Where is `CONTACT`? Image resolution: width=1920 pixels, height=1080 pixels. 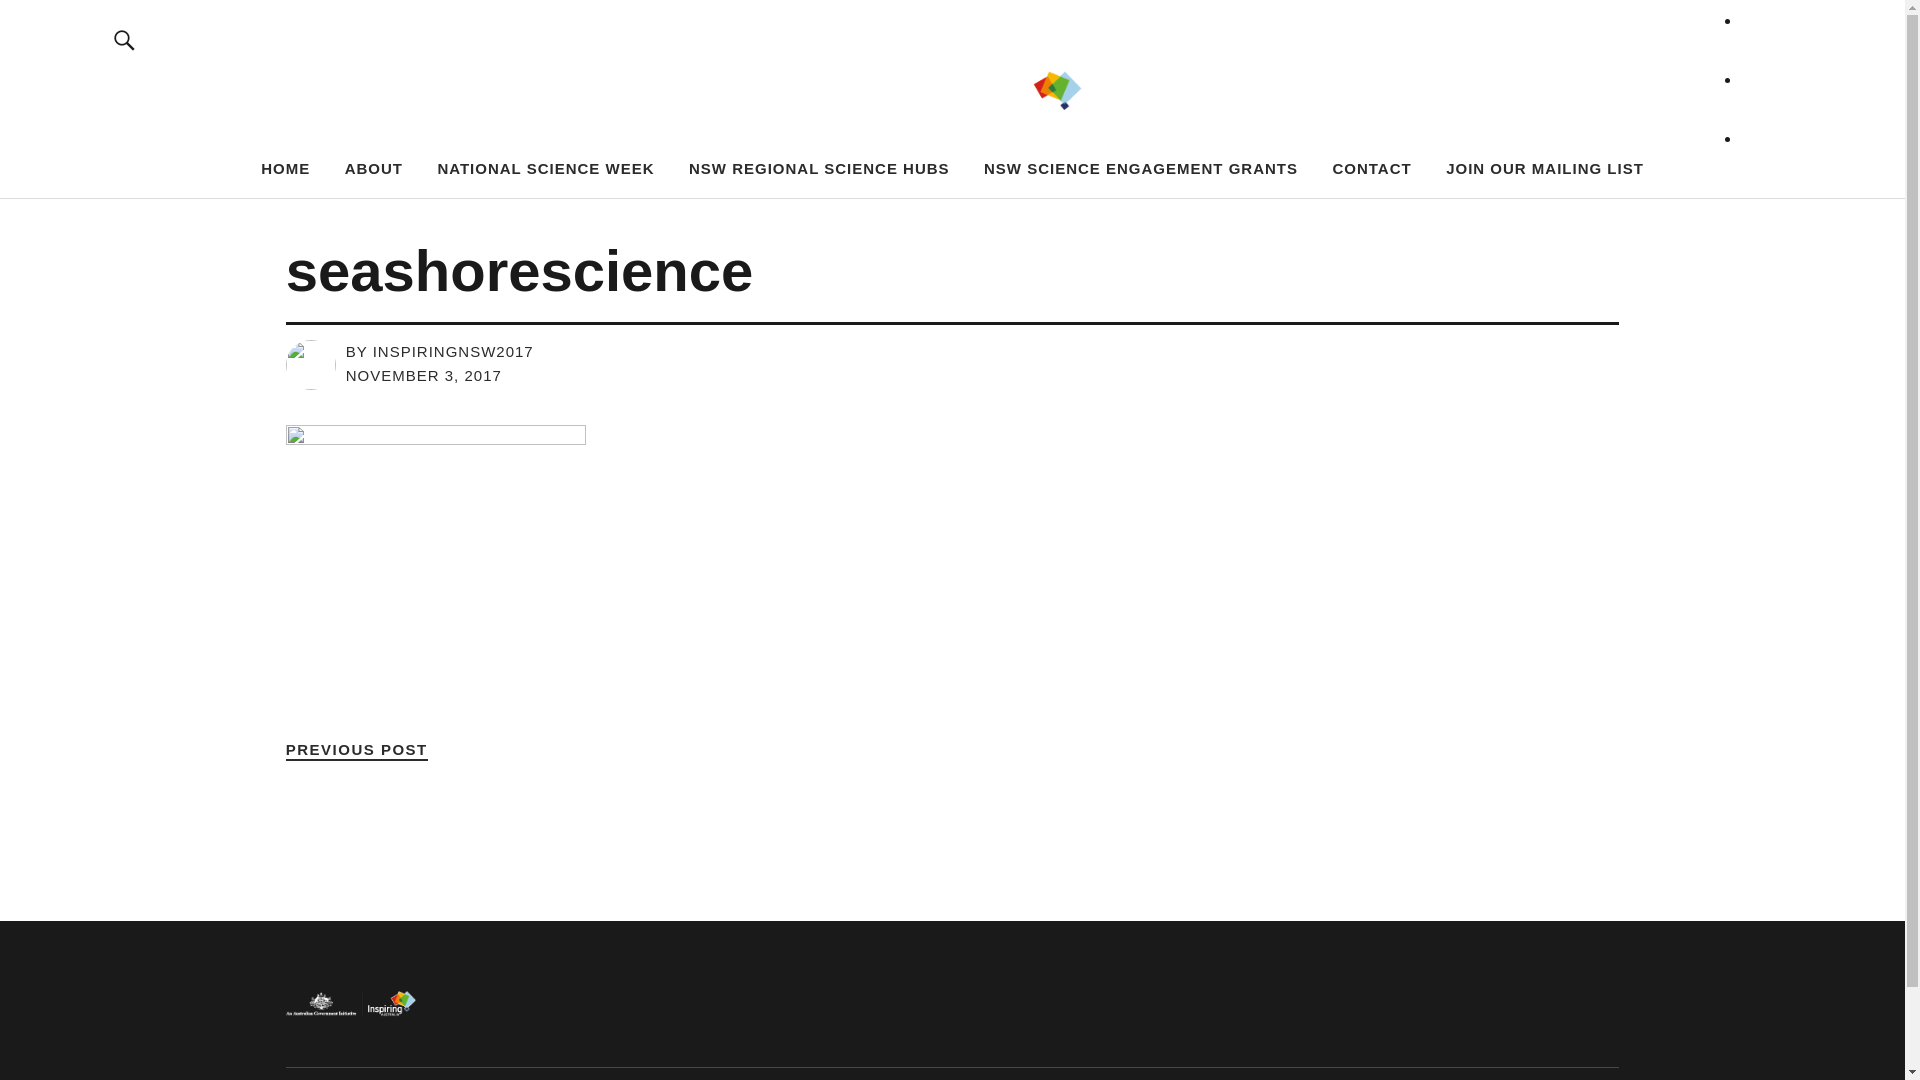
CONTACT is located at coordinates (1372, 168).